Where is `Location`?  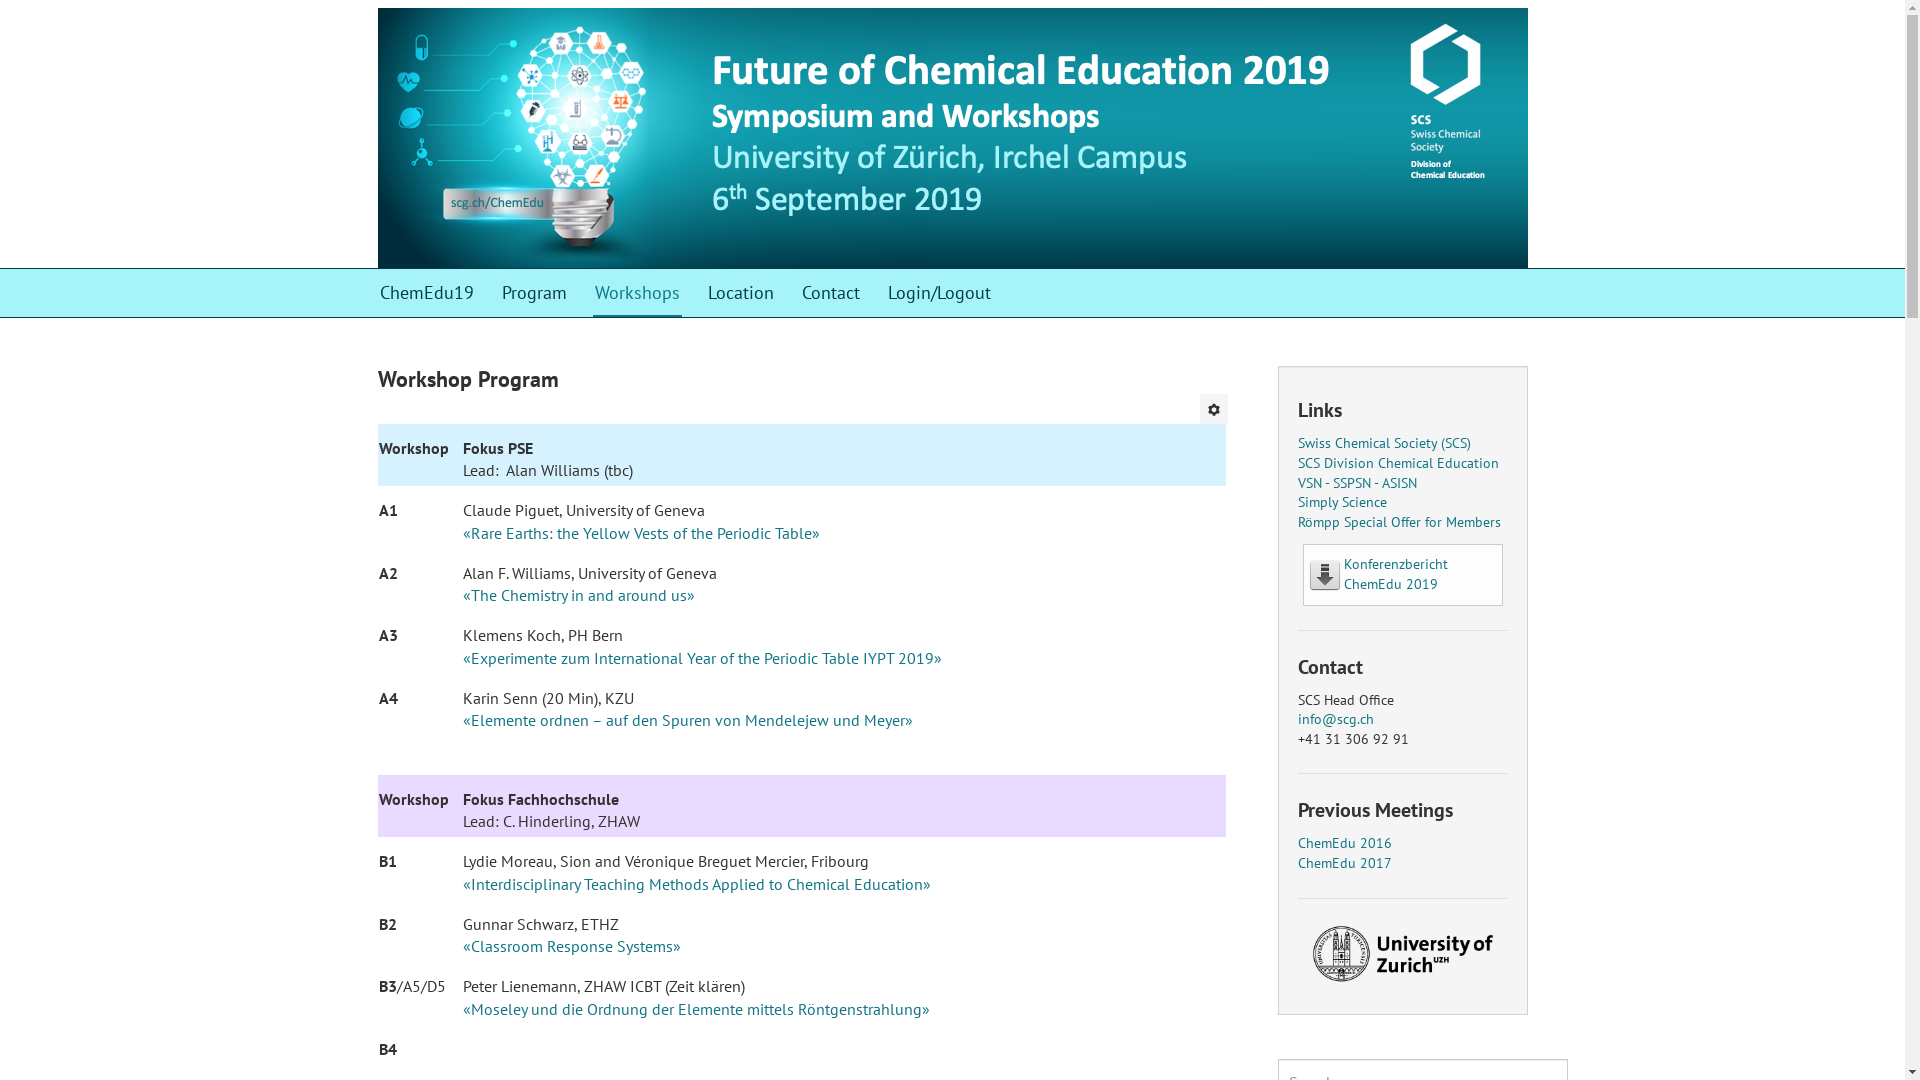 Location is located at coordinates (741, 293).